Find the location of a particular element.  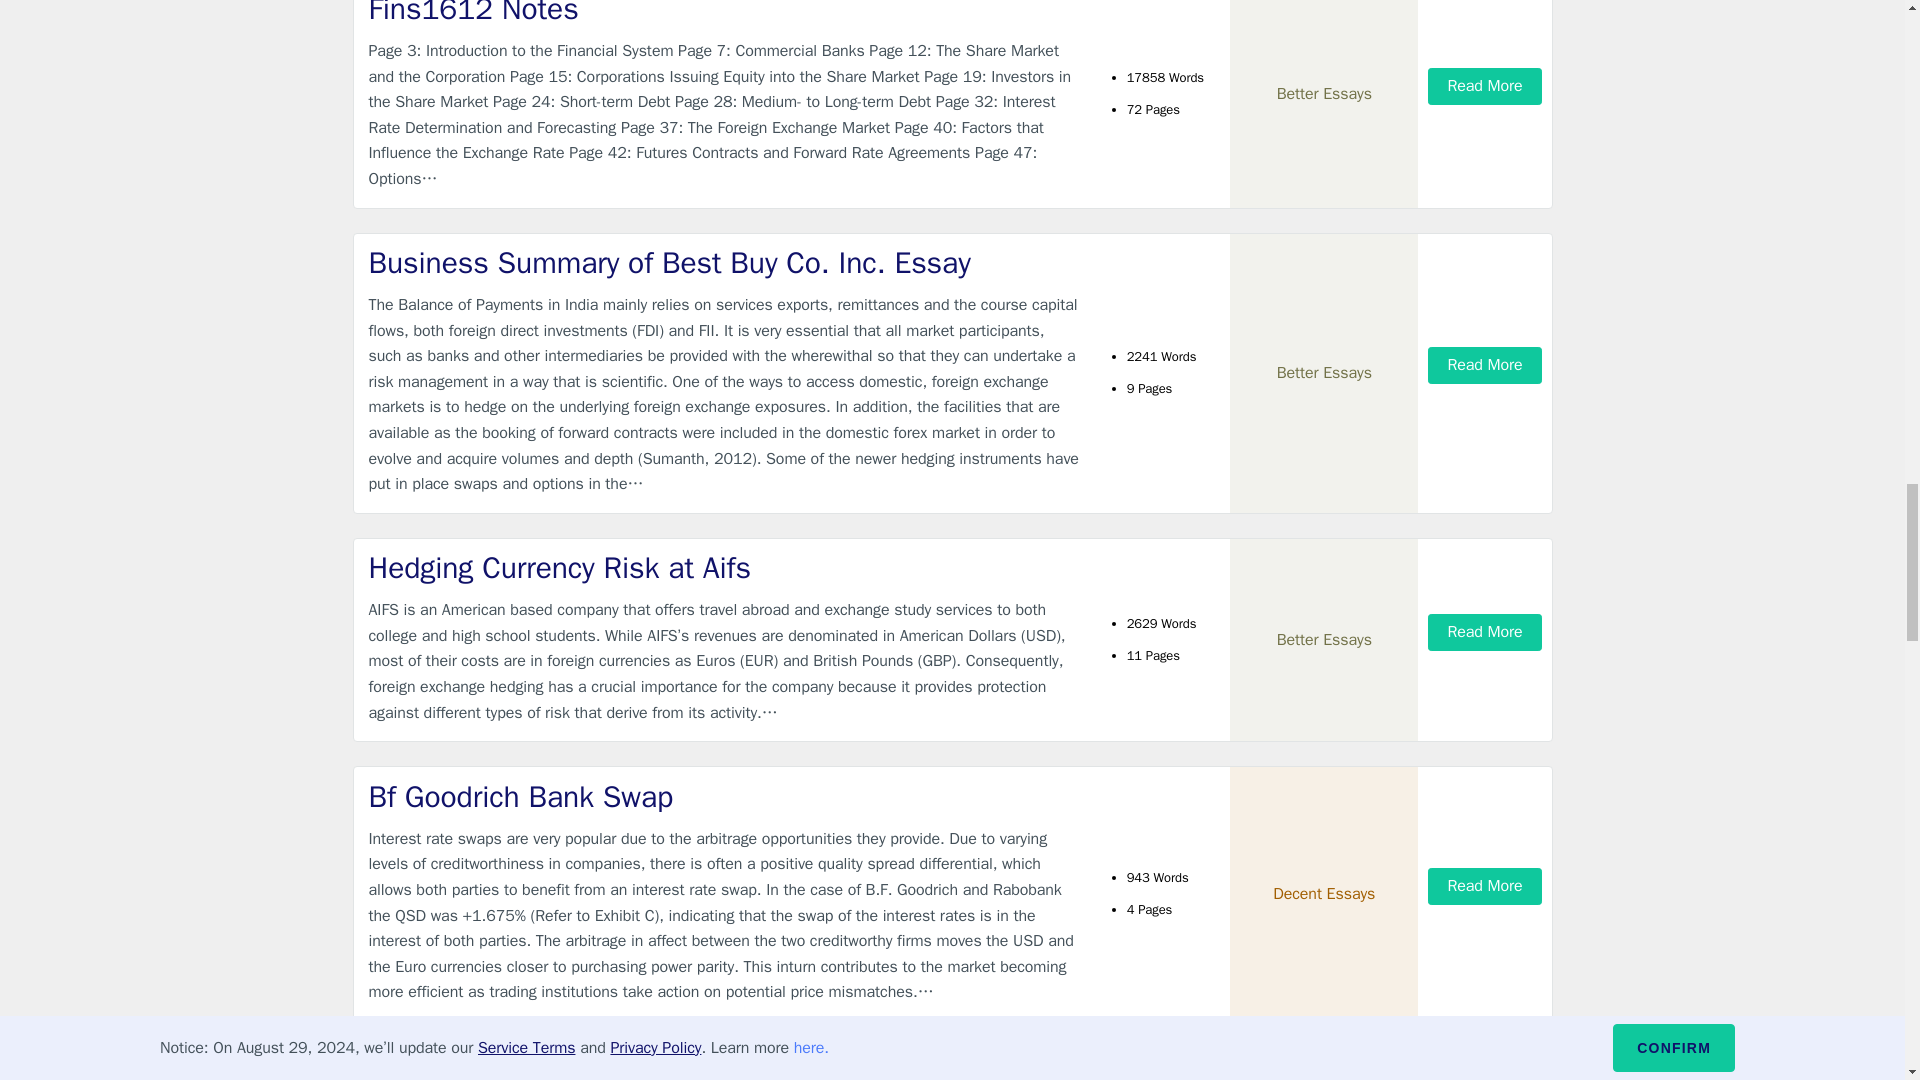

Read More is located at coordinates (1484, 365).